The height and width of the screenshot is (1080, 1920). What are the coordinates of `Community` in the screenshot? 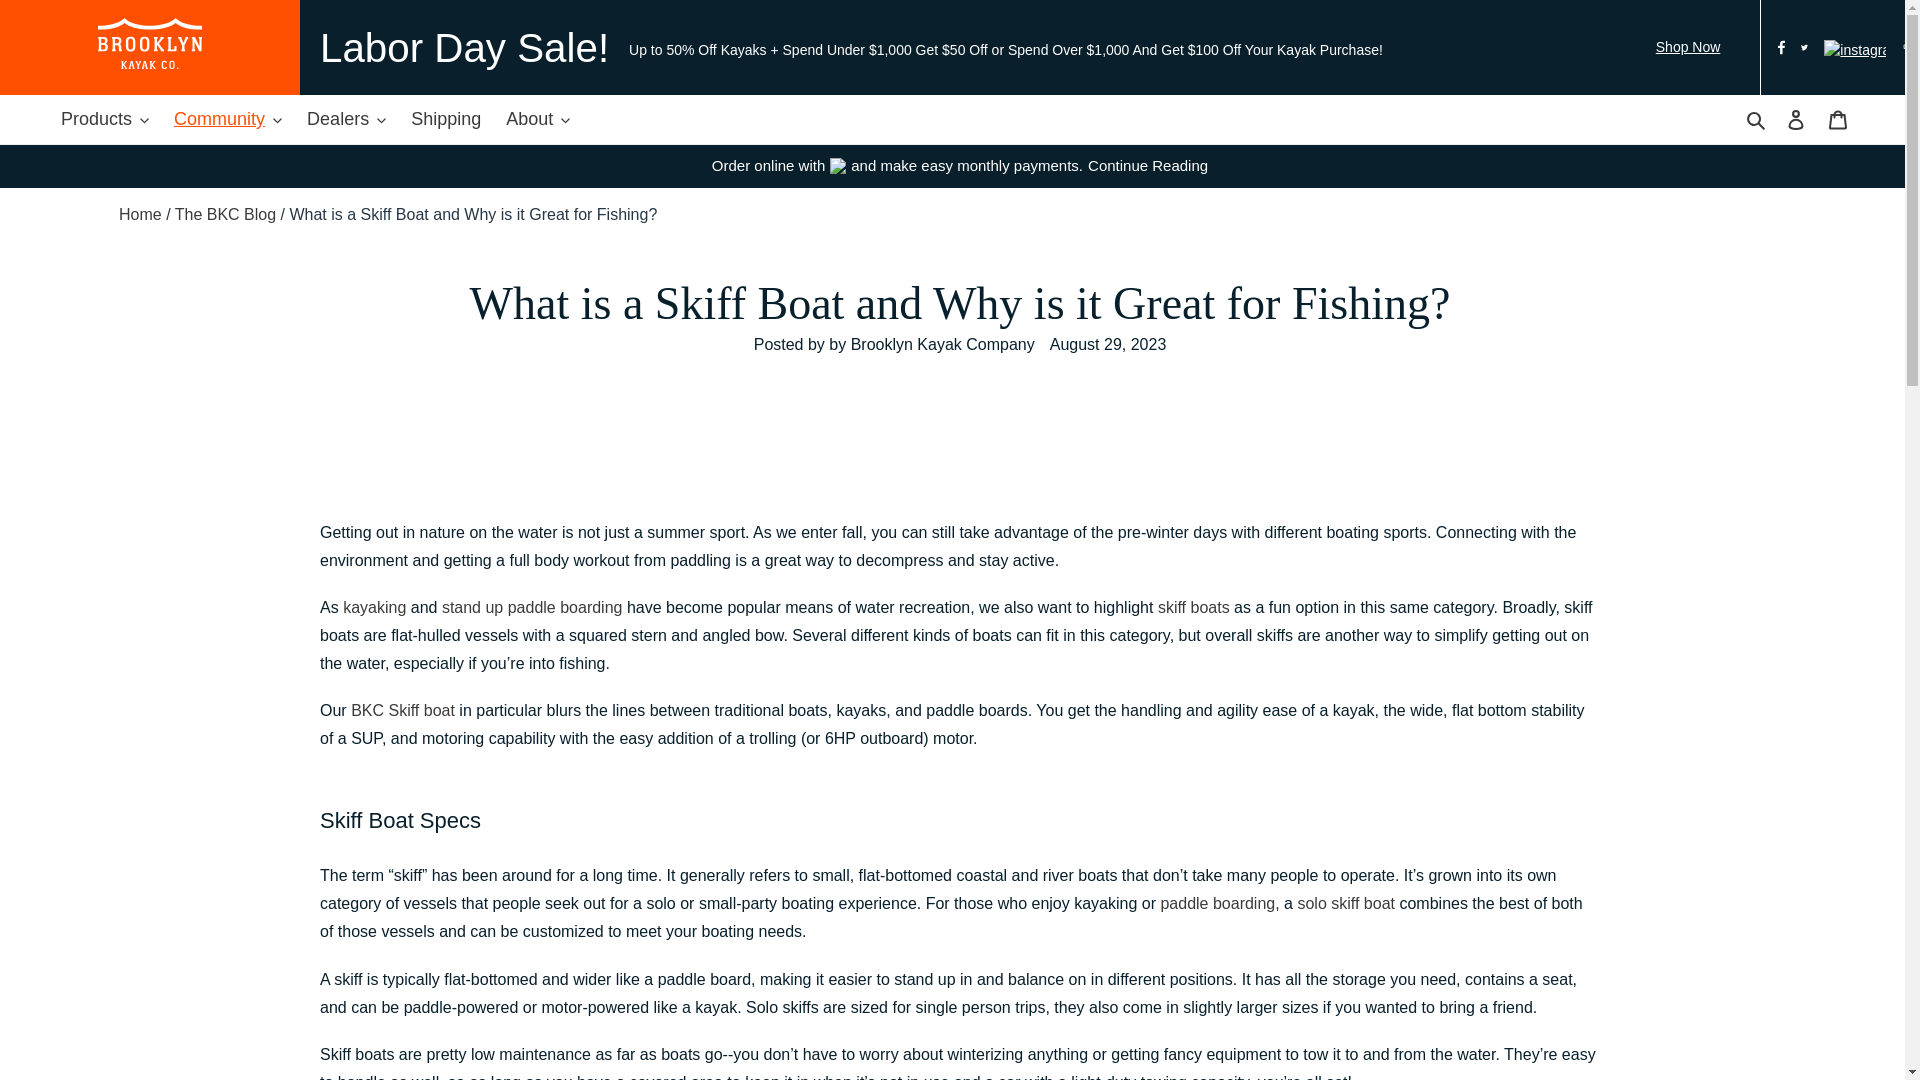 It's located at (238, 119).